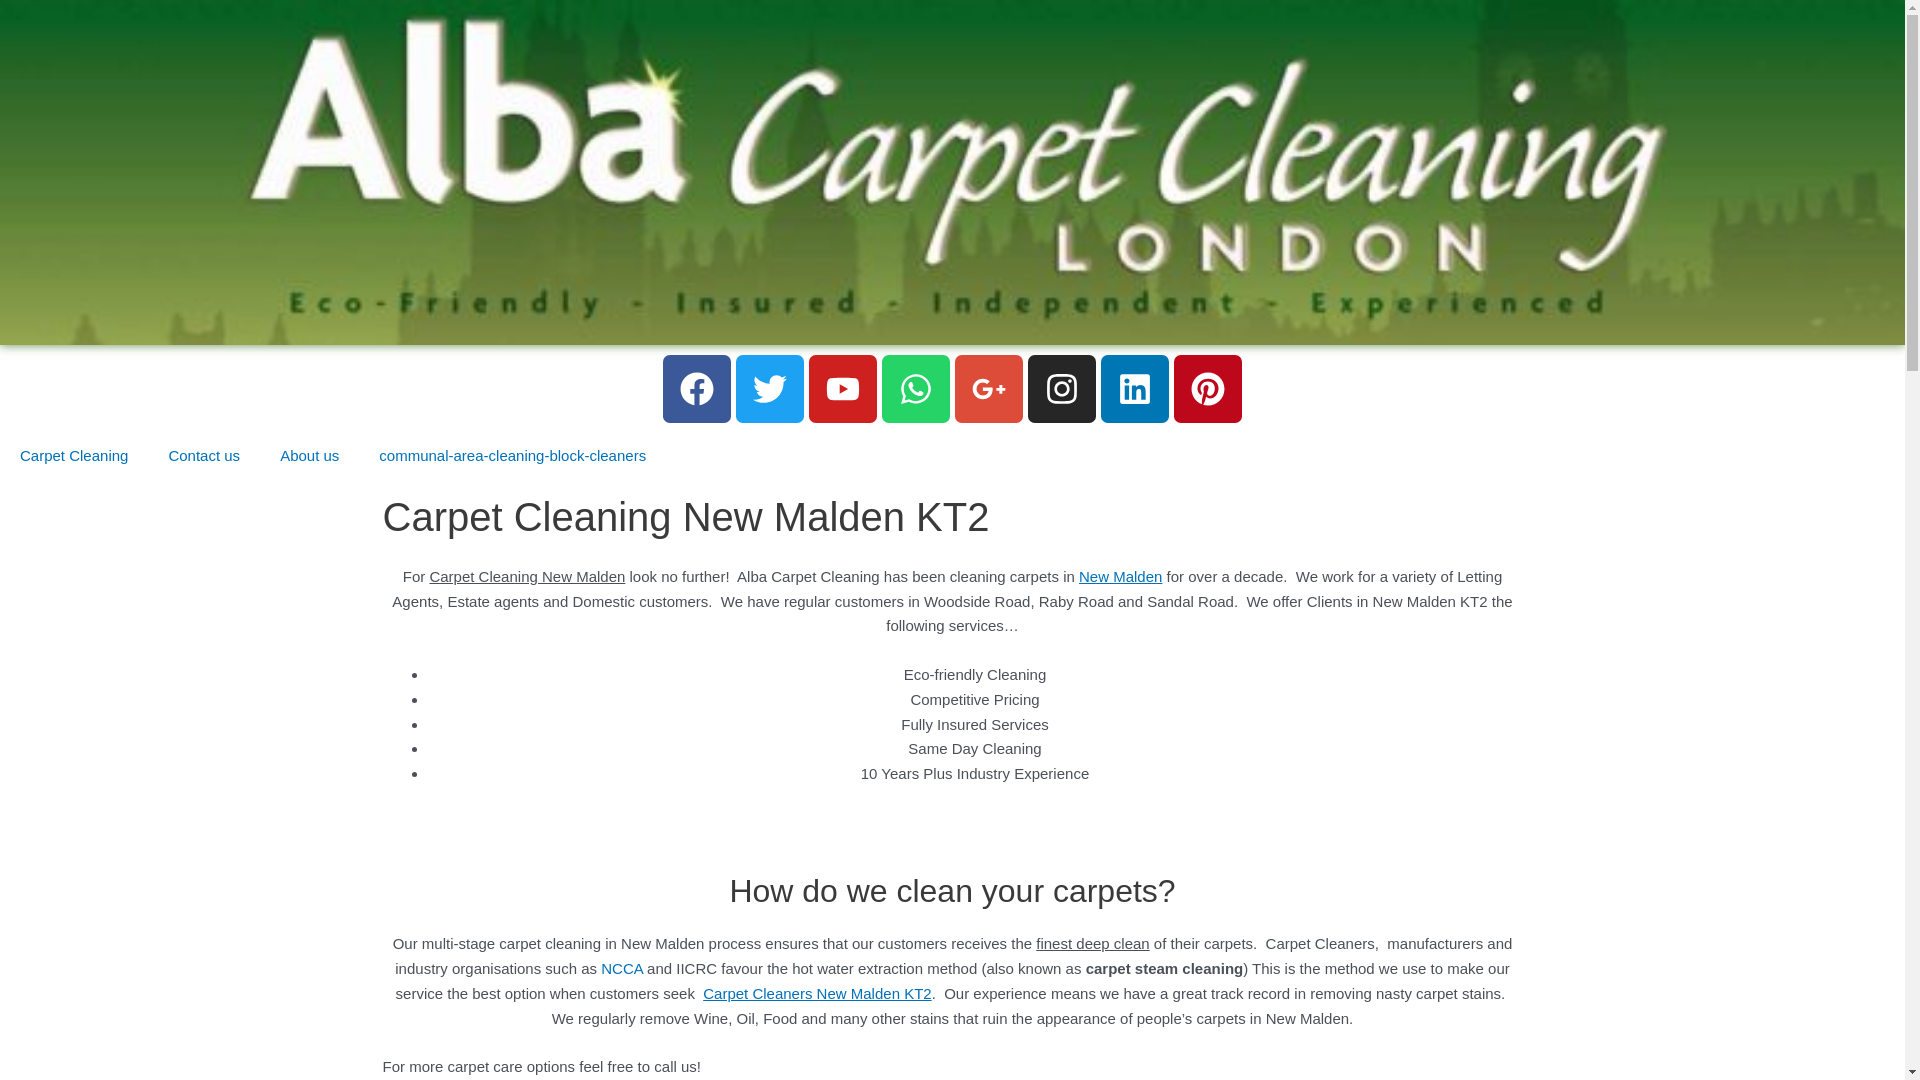 The height and width of the screenshot is (1080, 1920). I want to click on Facebook, so click(696, 389).